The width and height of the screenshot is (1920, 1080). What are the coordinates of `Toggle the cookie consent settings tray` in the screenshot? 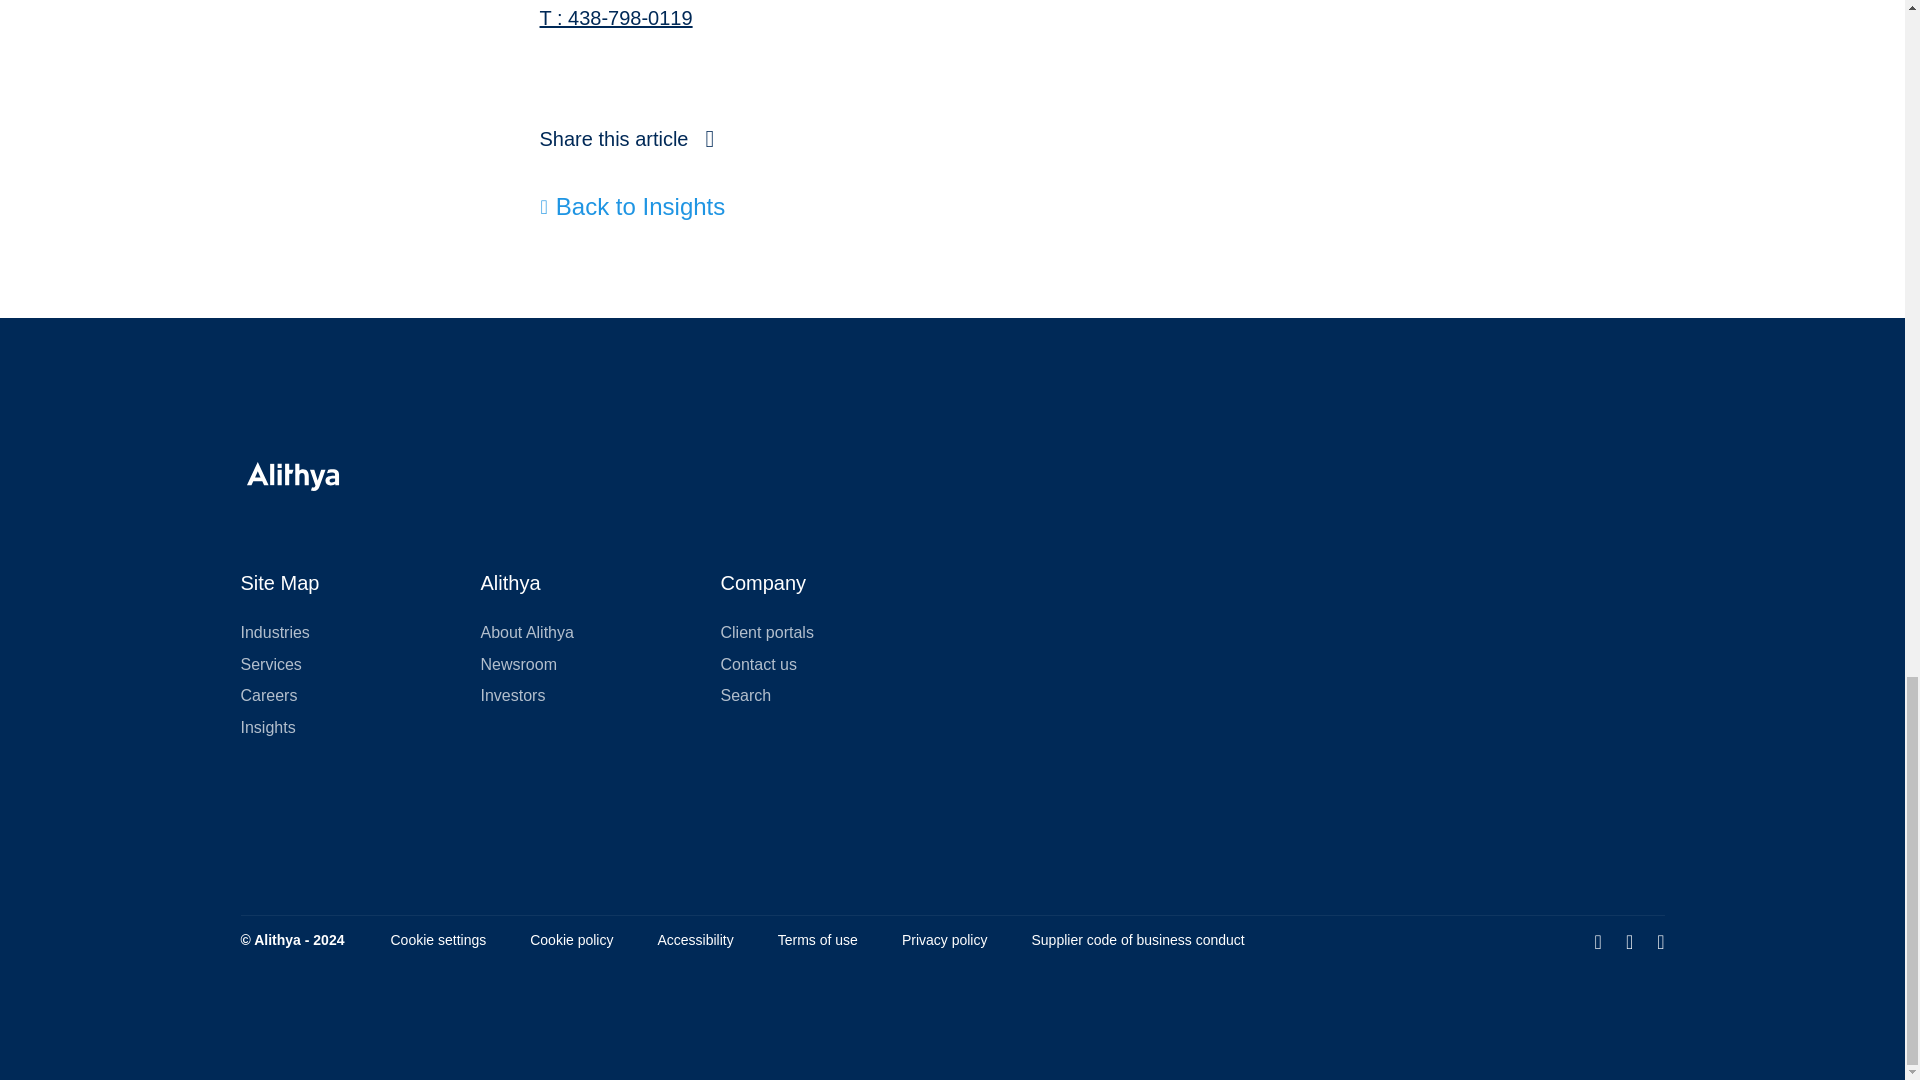 It's located at (437, 940).